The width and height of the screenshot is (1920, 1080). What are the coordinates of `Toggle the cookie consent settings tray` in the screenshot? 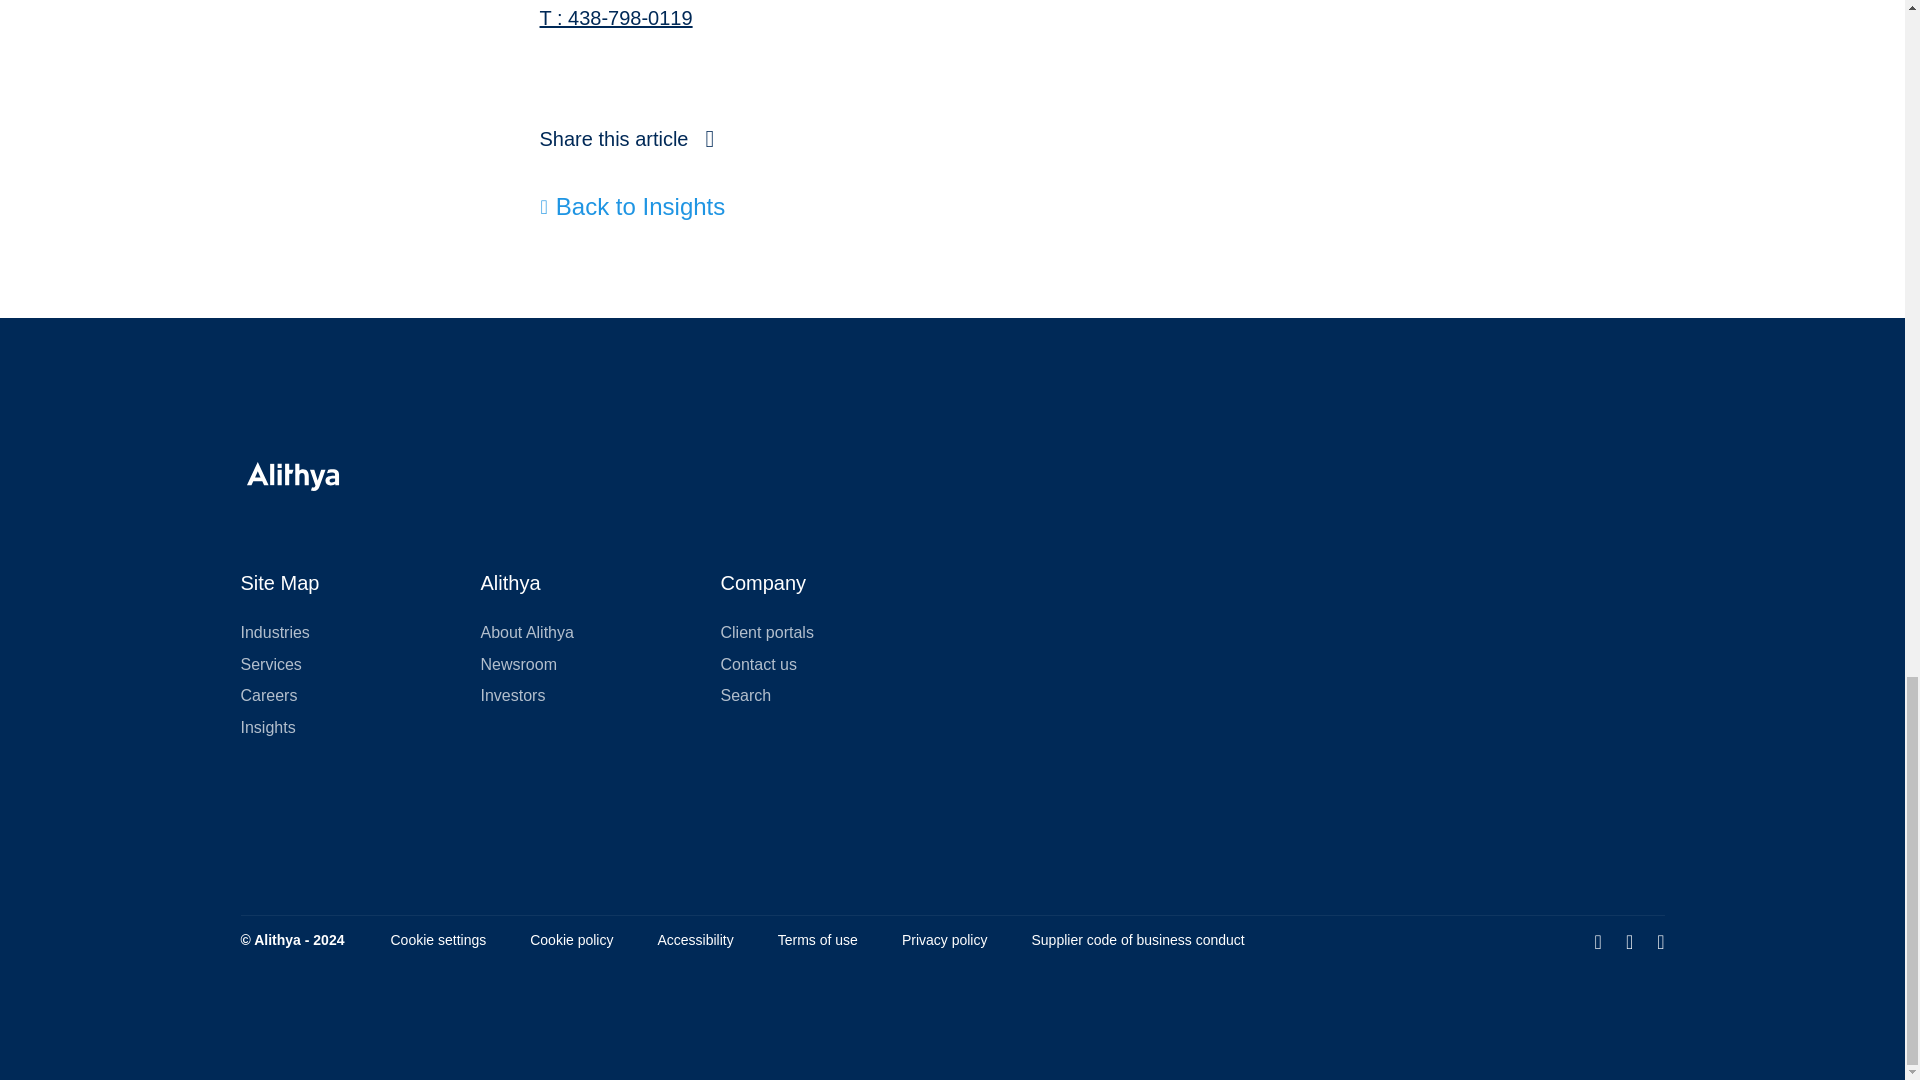 It's located at (437, 940).